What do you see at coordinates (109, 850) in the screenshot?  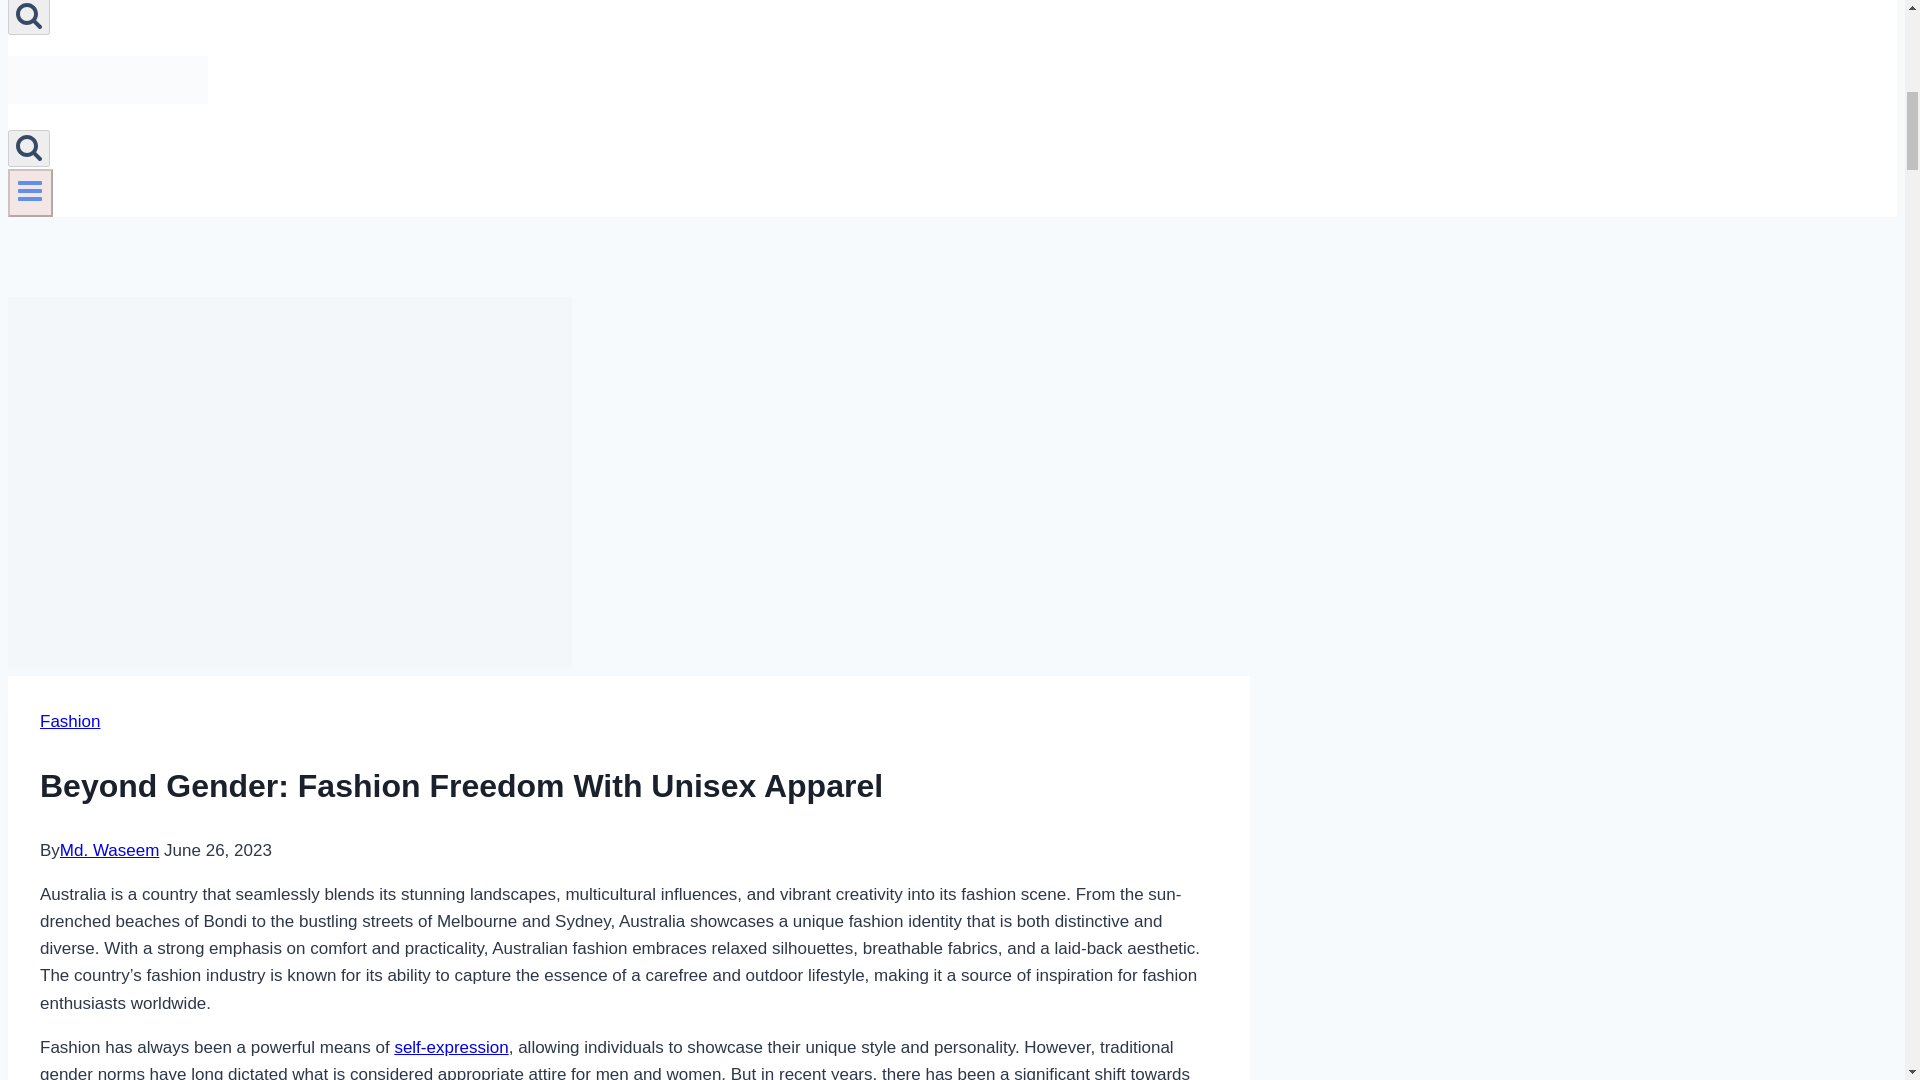 I see `Md. Waseem` at bounding box center [109, 850].